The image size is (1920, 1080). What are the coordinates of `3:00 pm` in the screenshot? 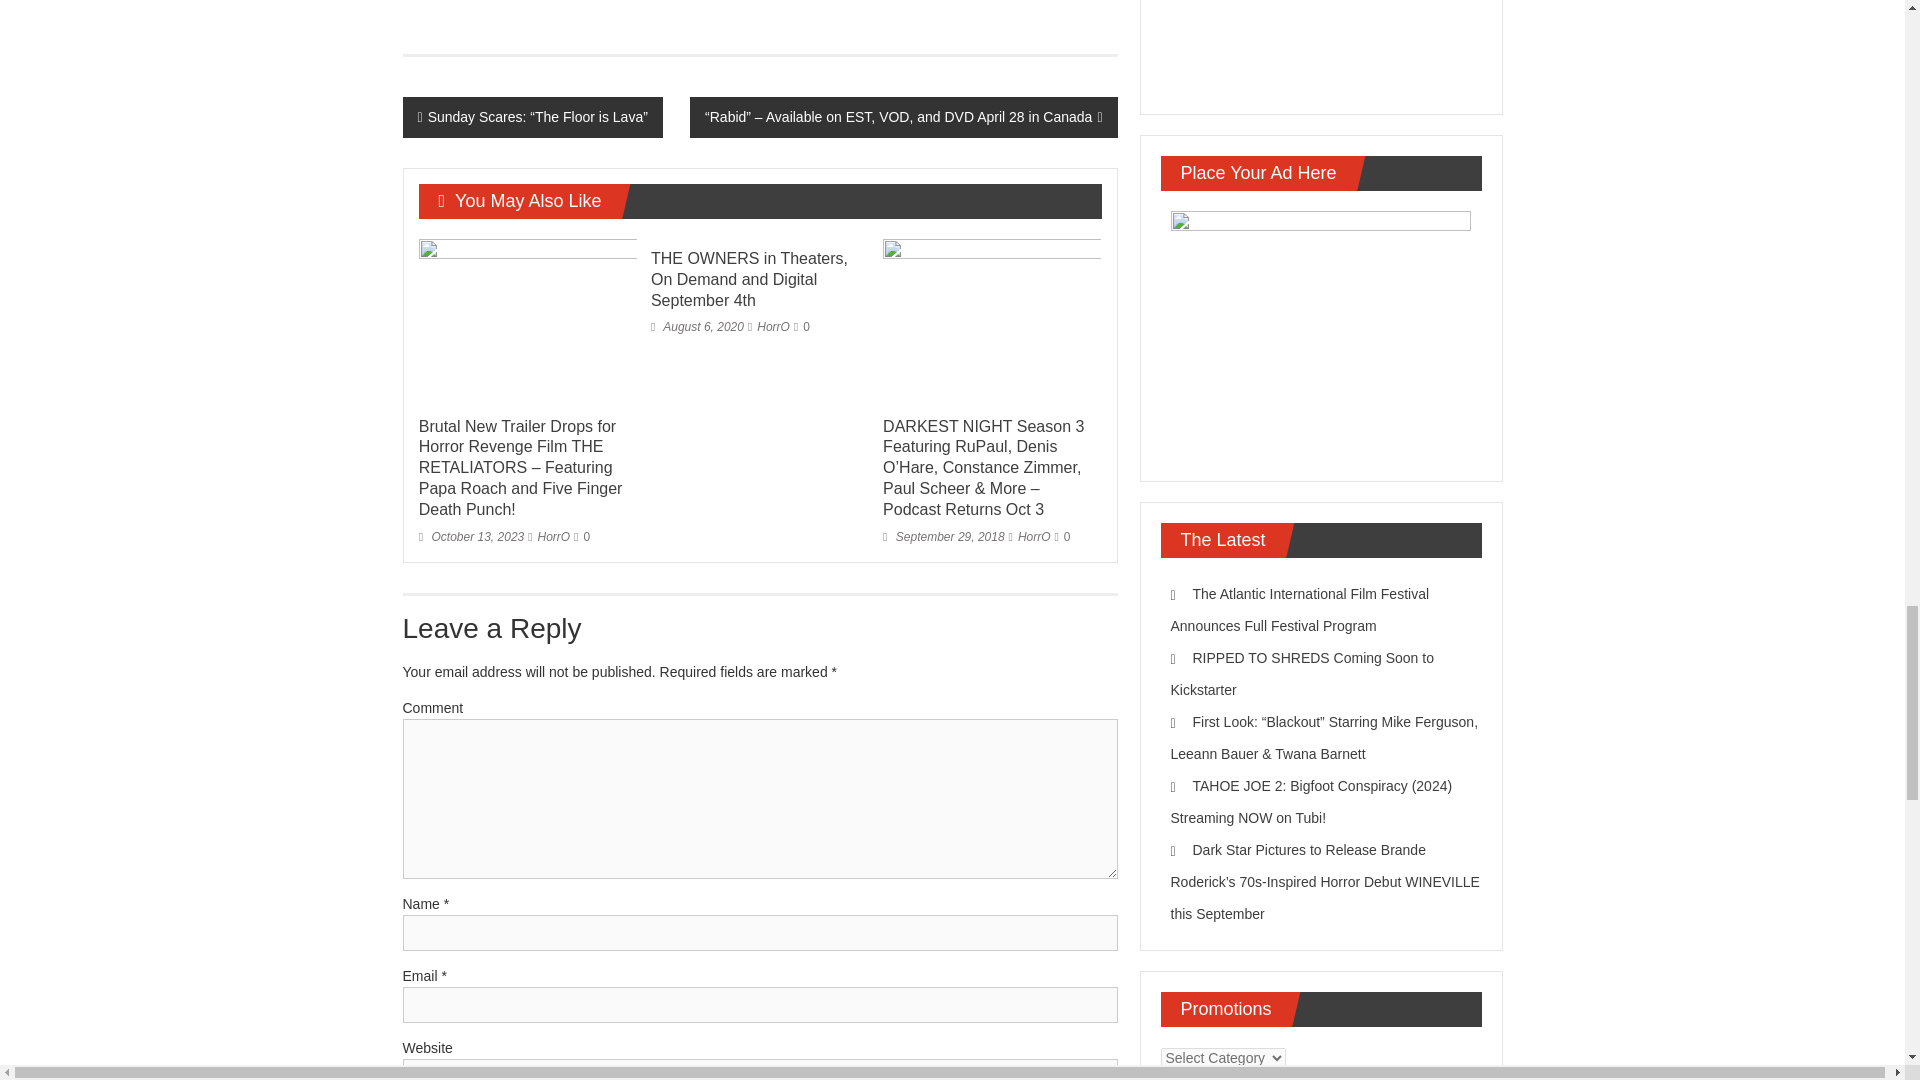 It's located at (471, 537).